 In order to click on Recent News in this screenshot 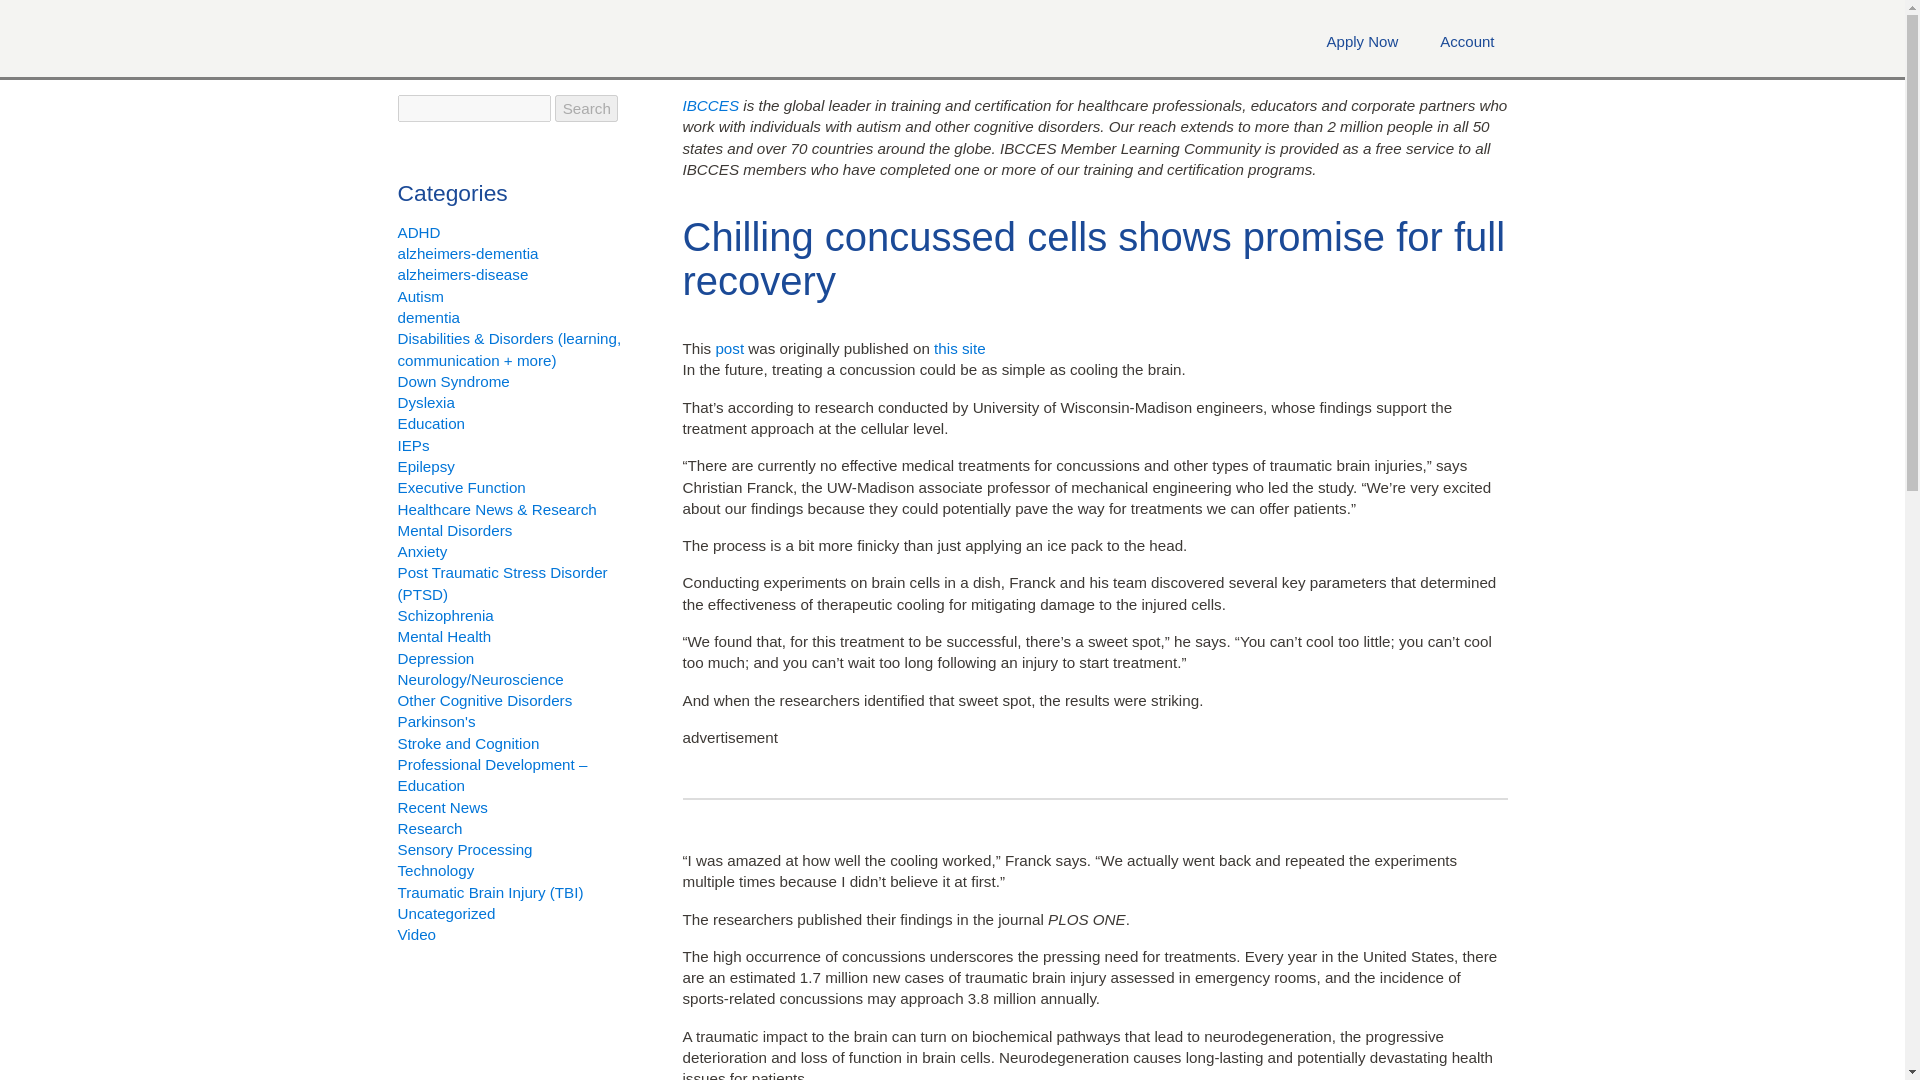, I will do `click(442, 806)`.